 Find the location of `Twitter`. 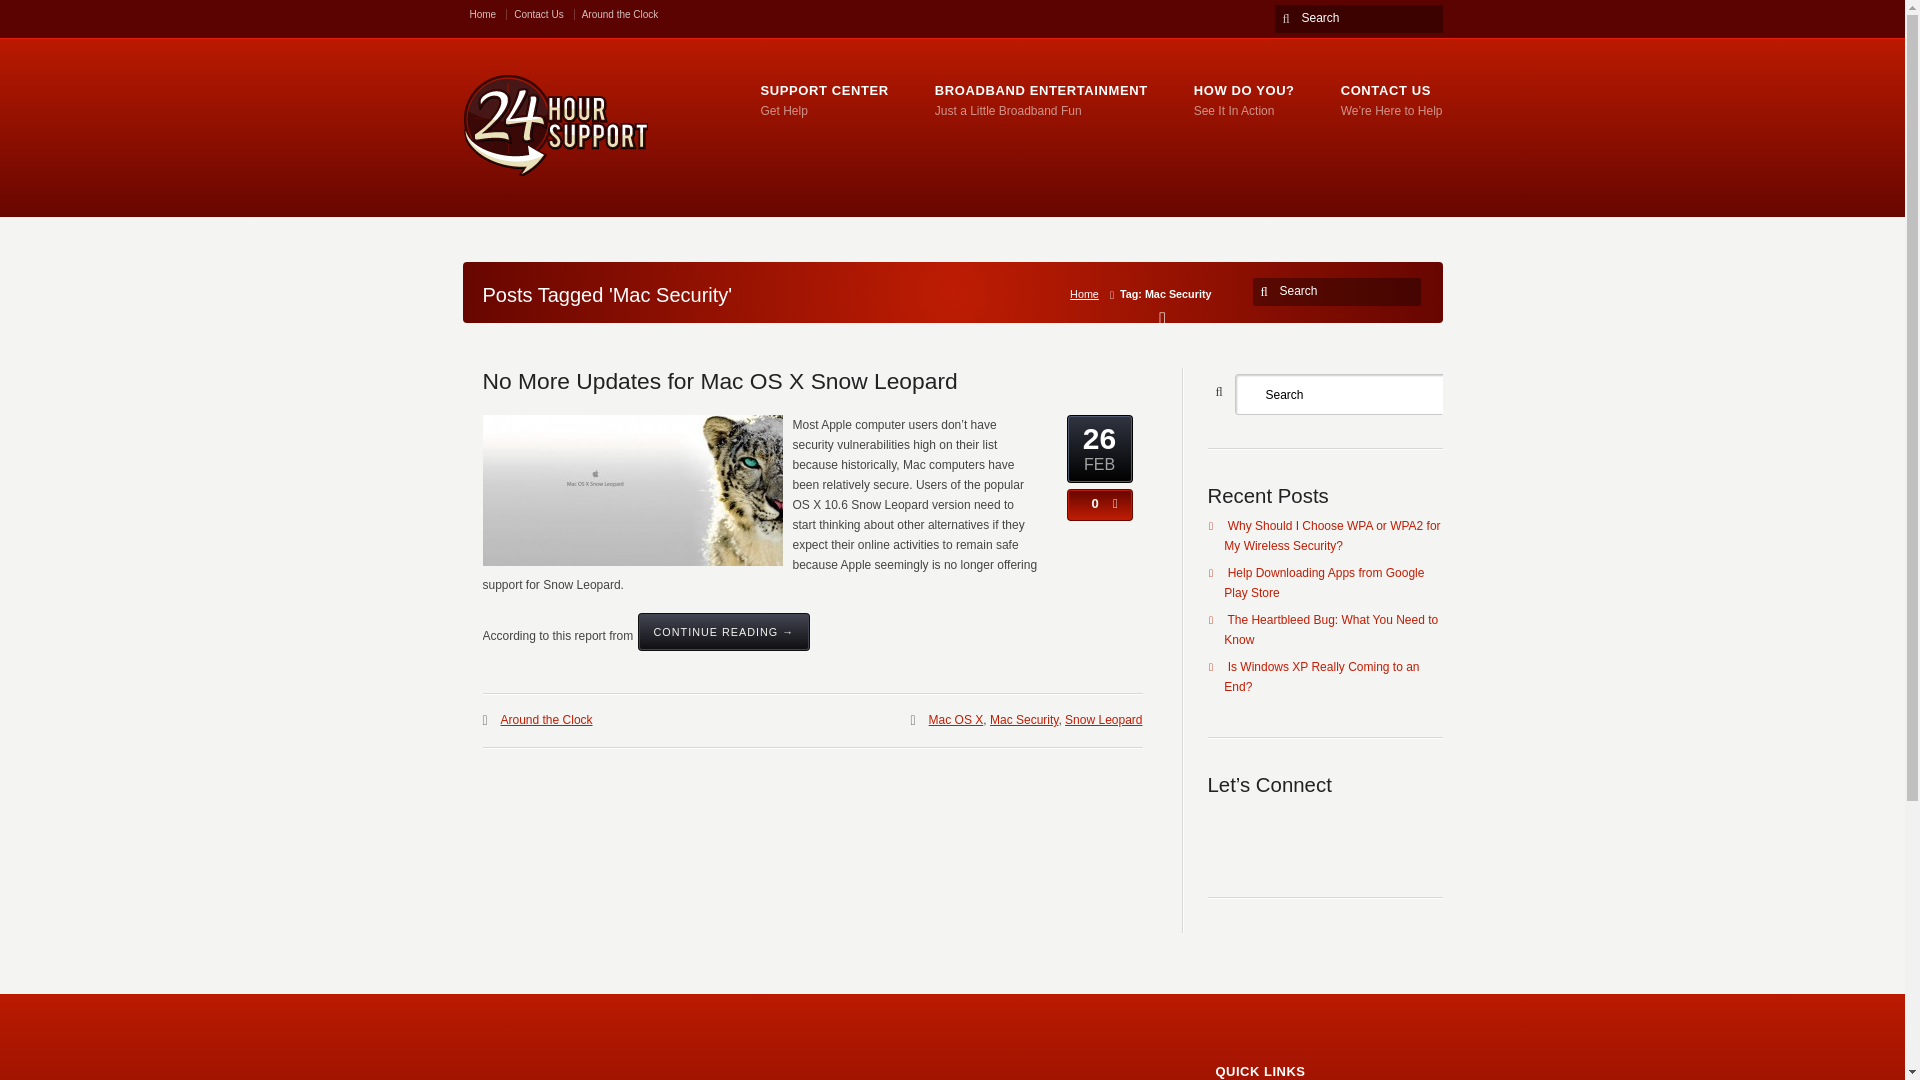

Twitter is located at coordinates (1268, 832).